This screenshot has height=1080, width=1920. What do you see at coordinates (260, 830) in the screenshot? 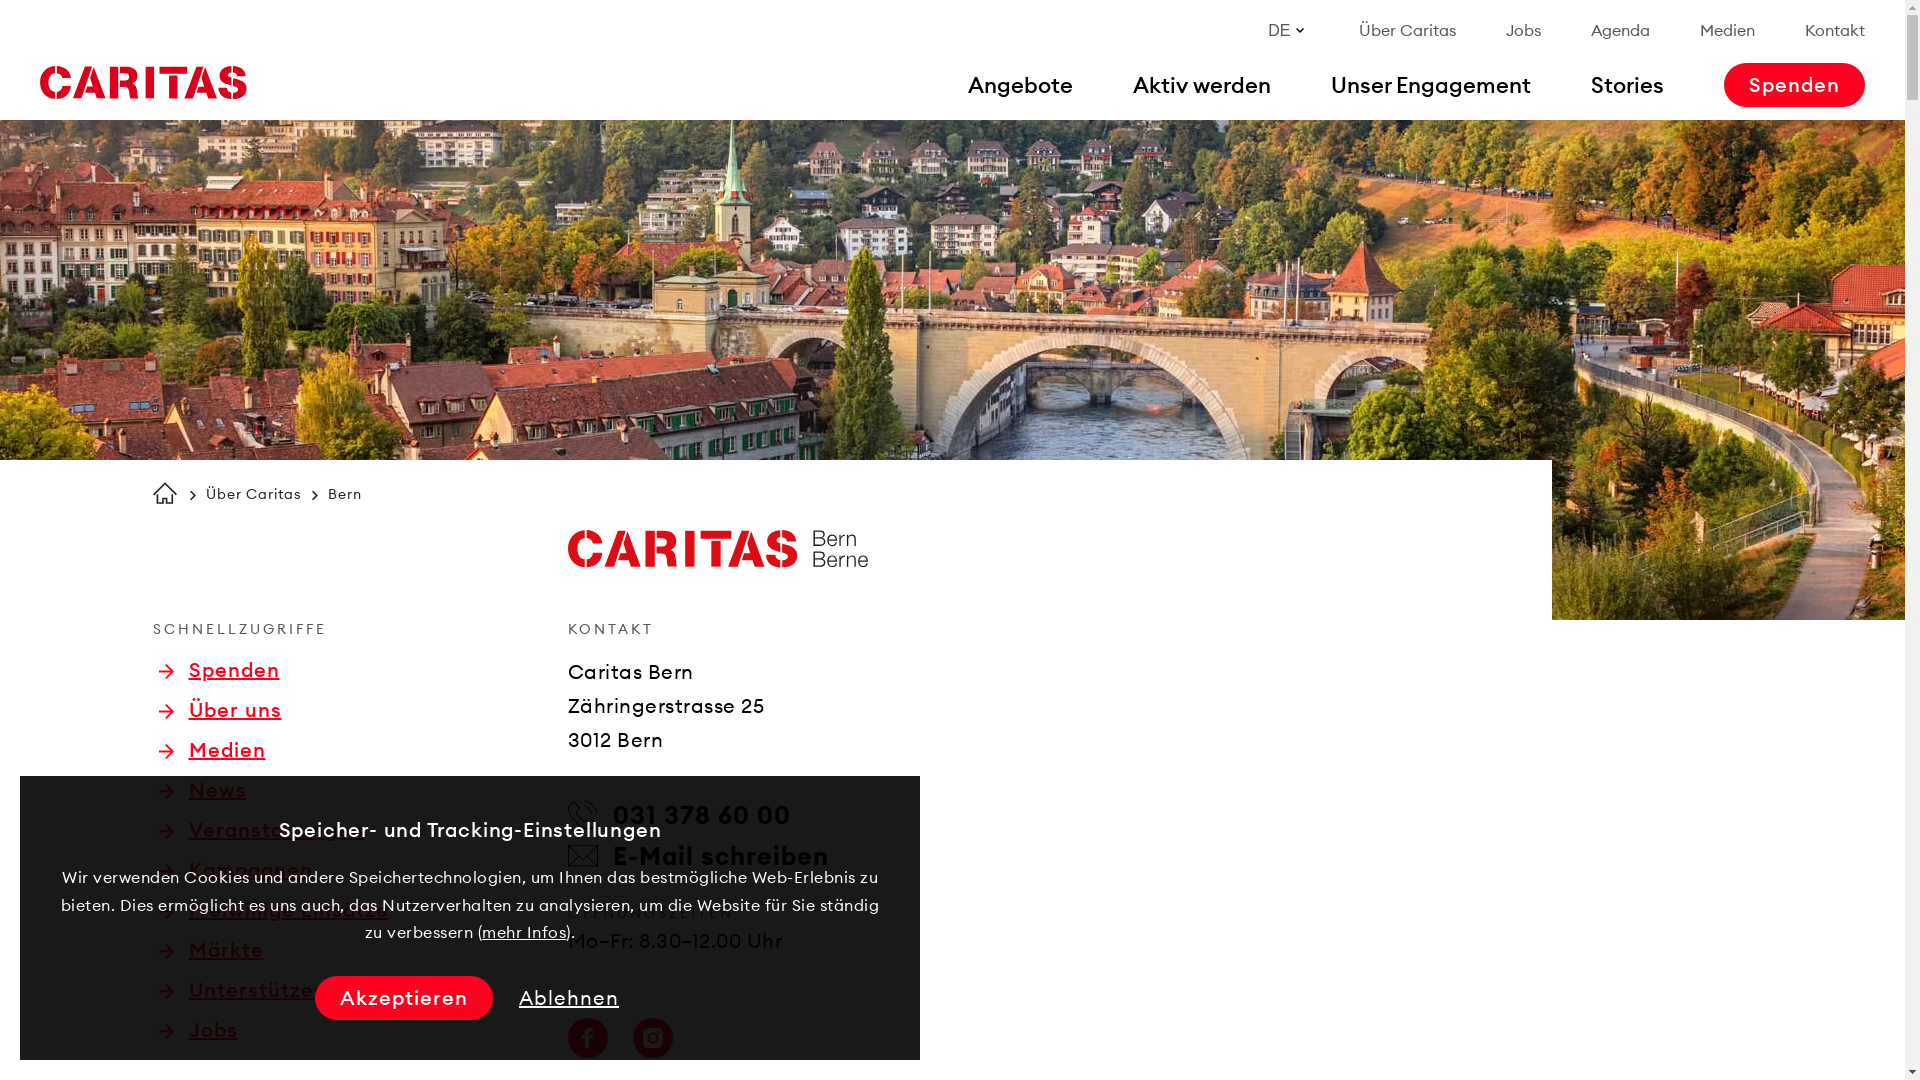
I see `Veranstaltungen` at bounding box center [260, 830].